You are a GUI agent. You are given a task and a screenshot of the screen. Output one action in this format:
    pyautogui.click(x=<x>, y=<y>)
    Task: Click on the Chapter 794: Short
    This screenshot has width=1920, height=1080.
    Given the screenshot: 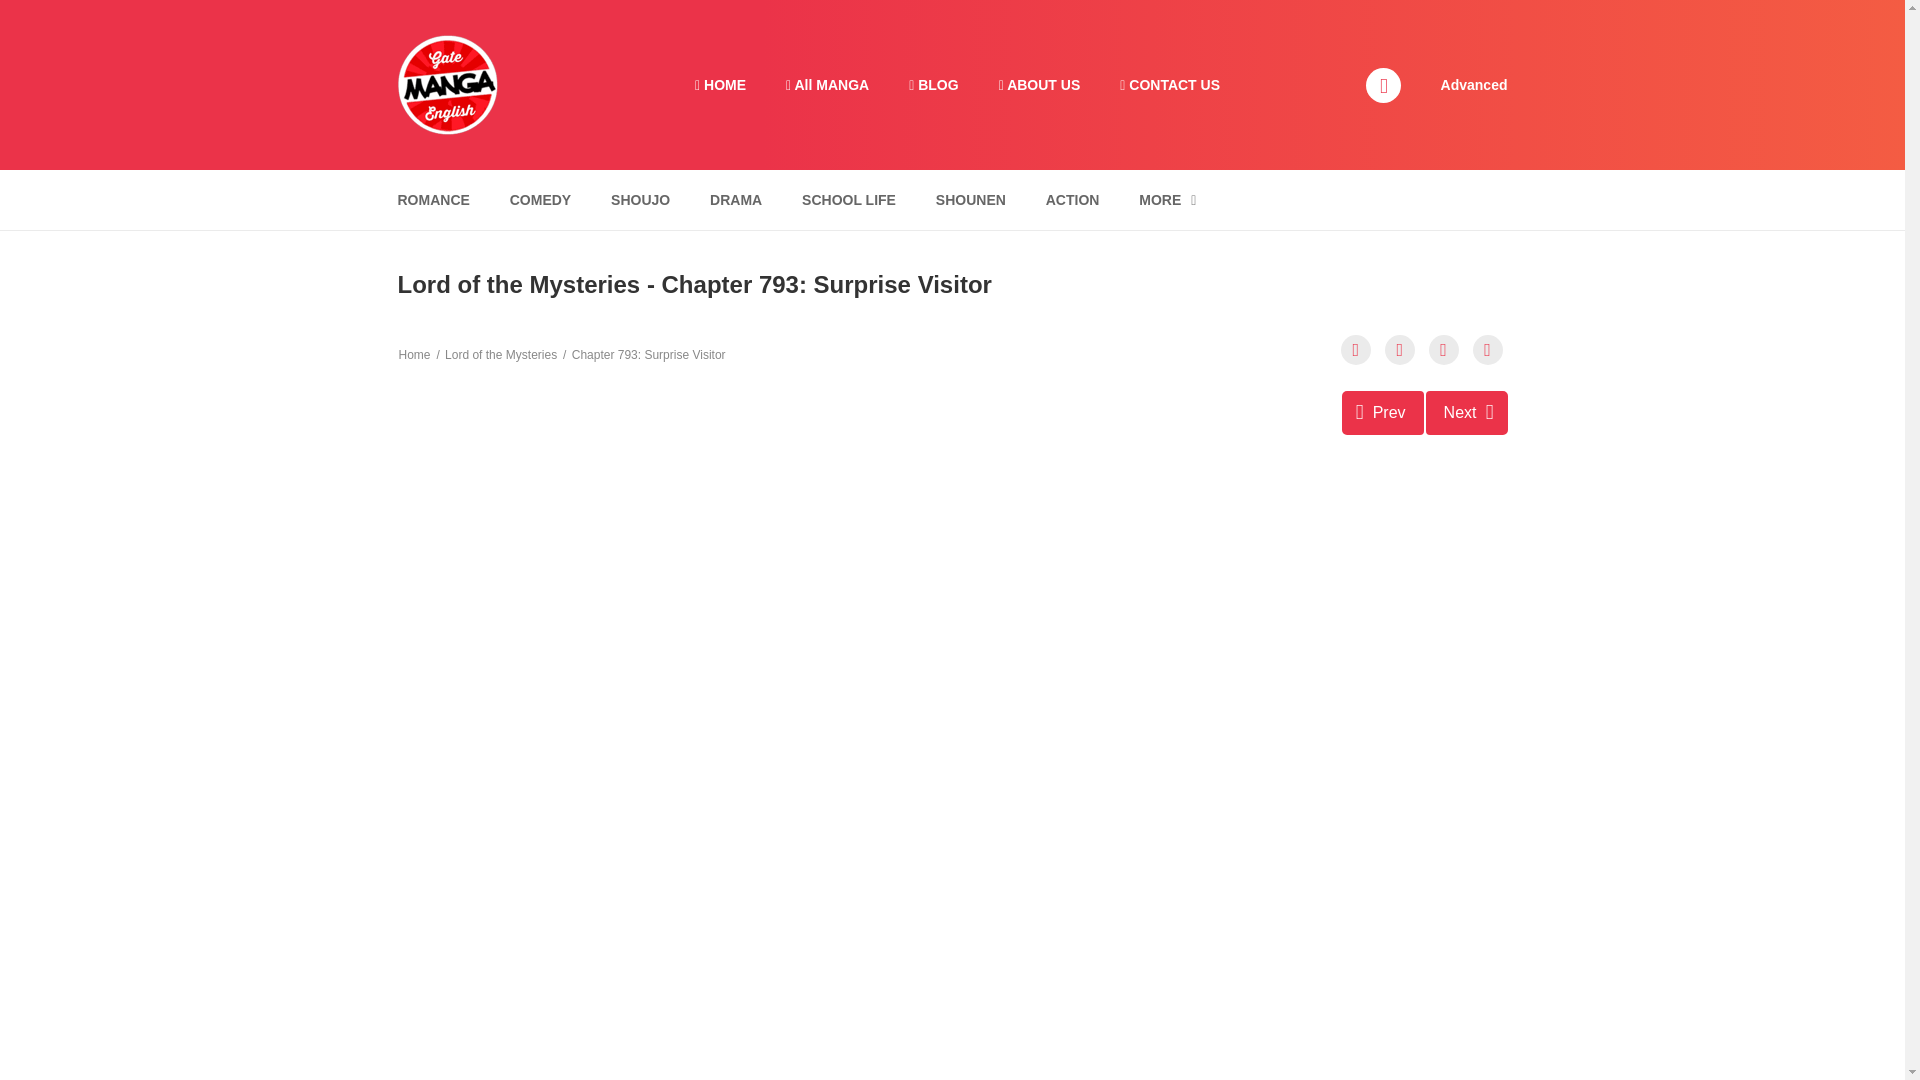 What is the action you would take?
    pyautogui.click(x=1466, y=412)
    